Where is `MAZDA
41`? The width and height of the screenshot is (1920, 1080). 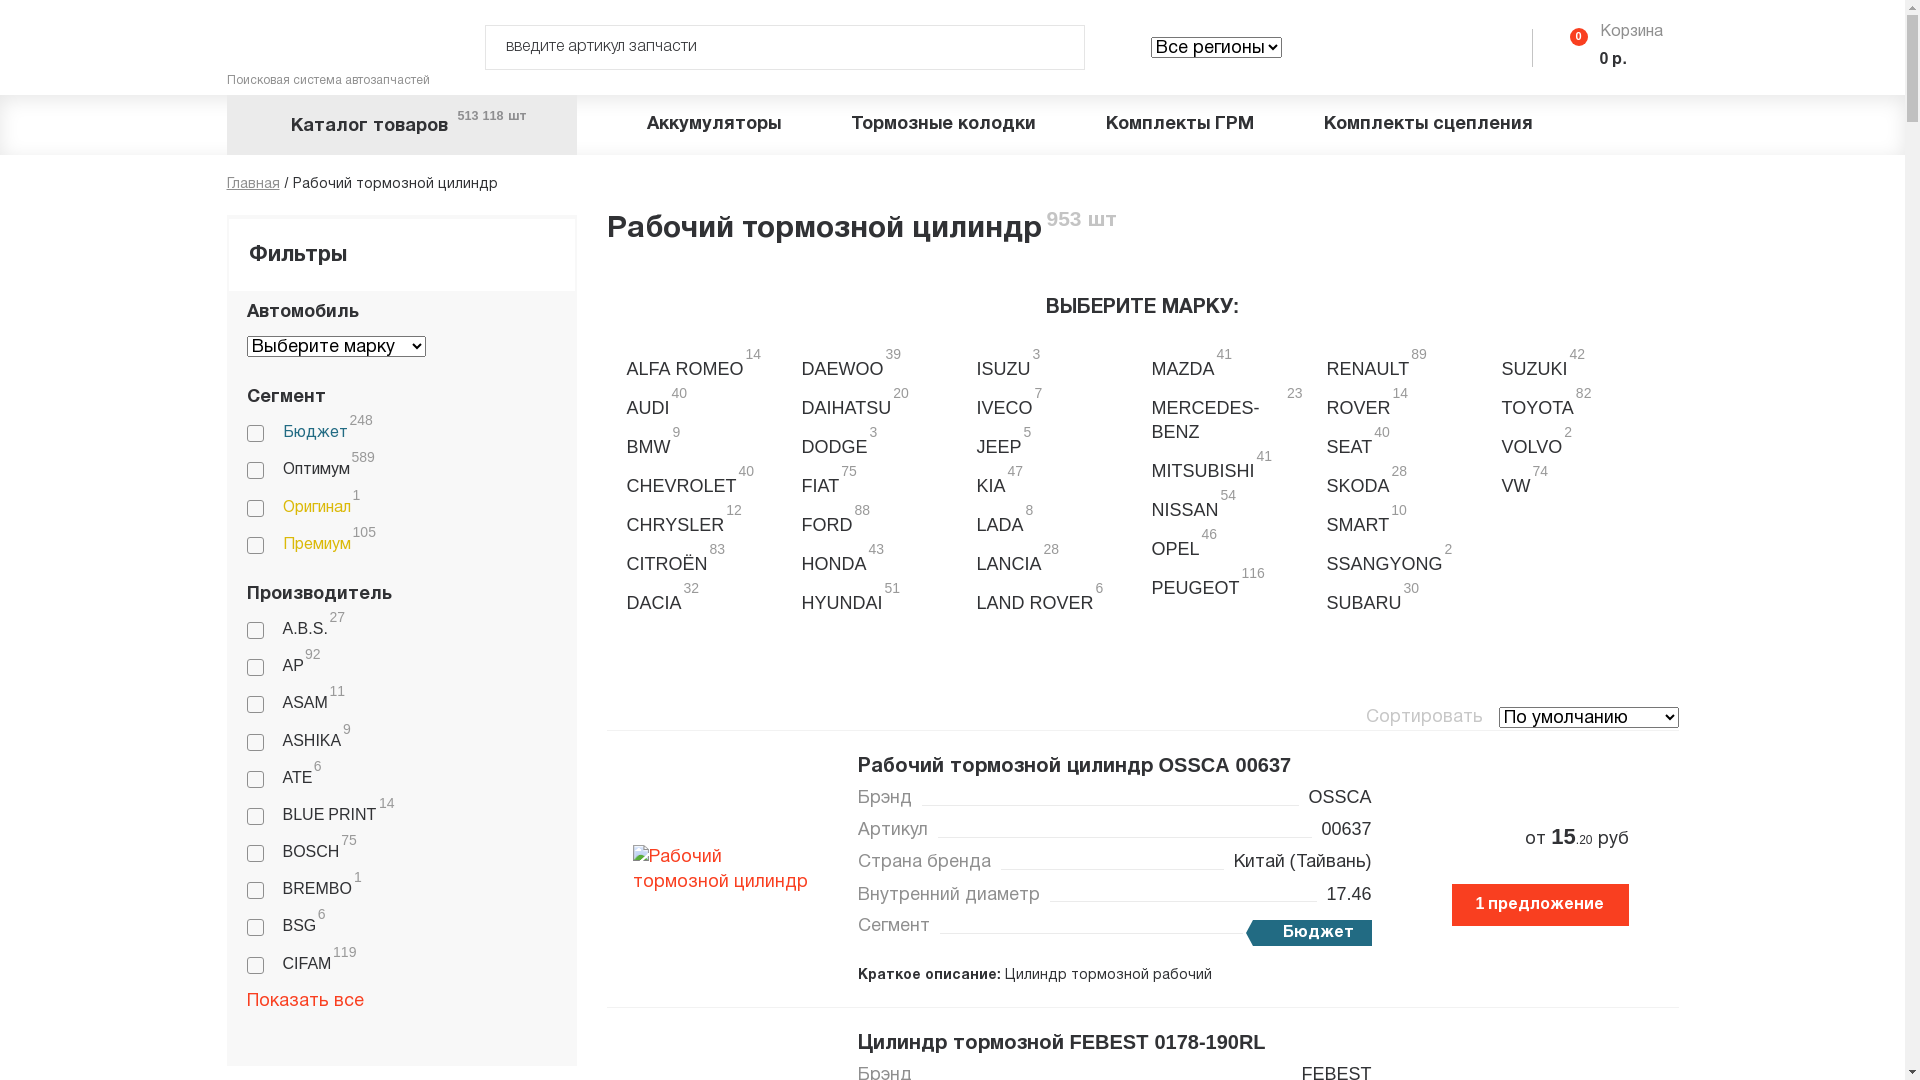 MAZDA
41 is located at coordinates (1230, 364).